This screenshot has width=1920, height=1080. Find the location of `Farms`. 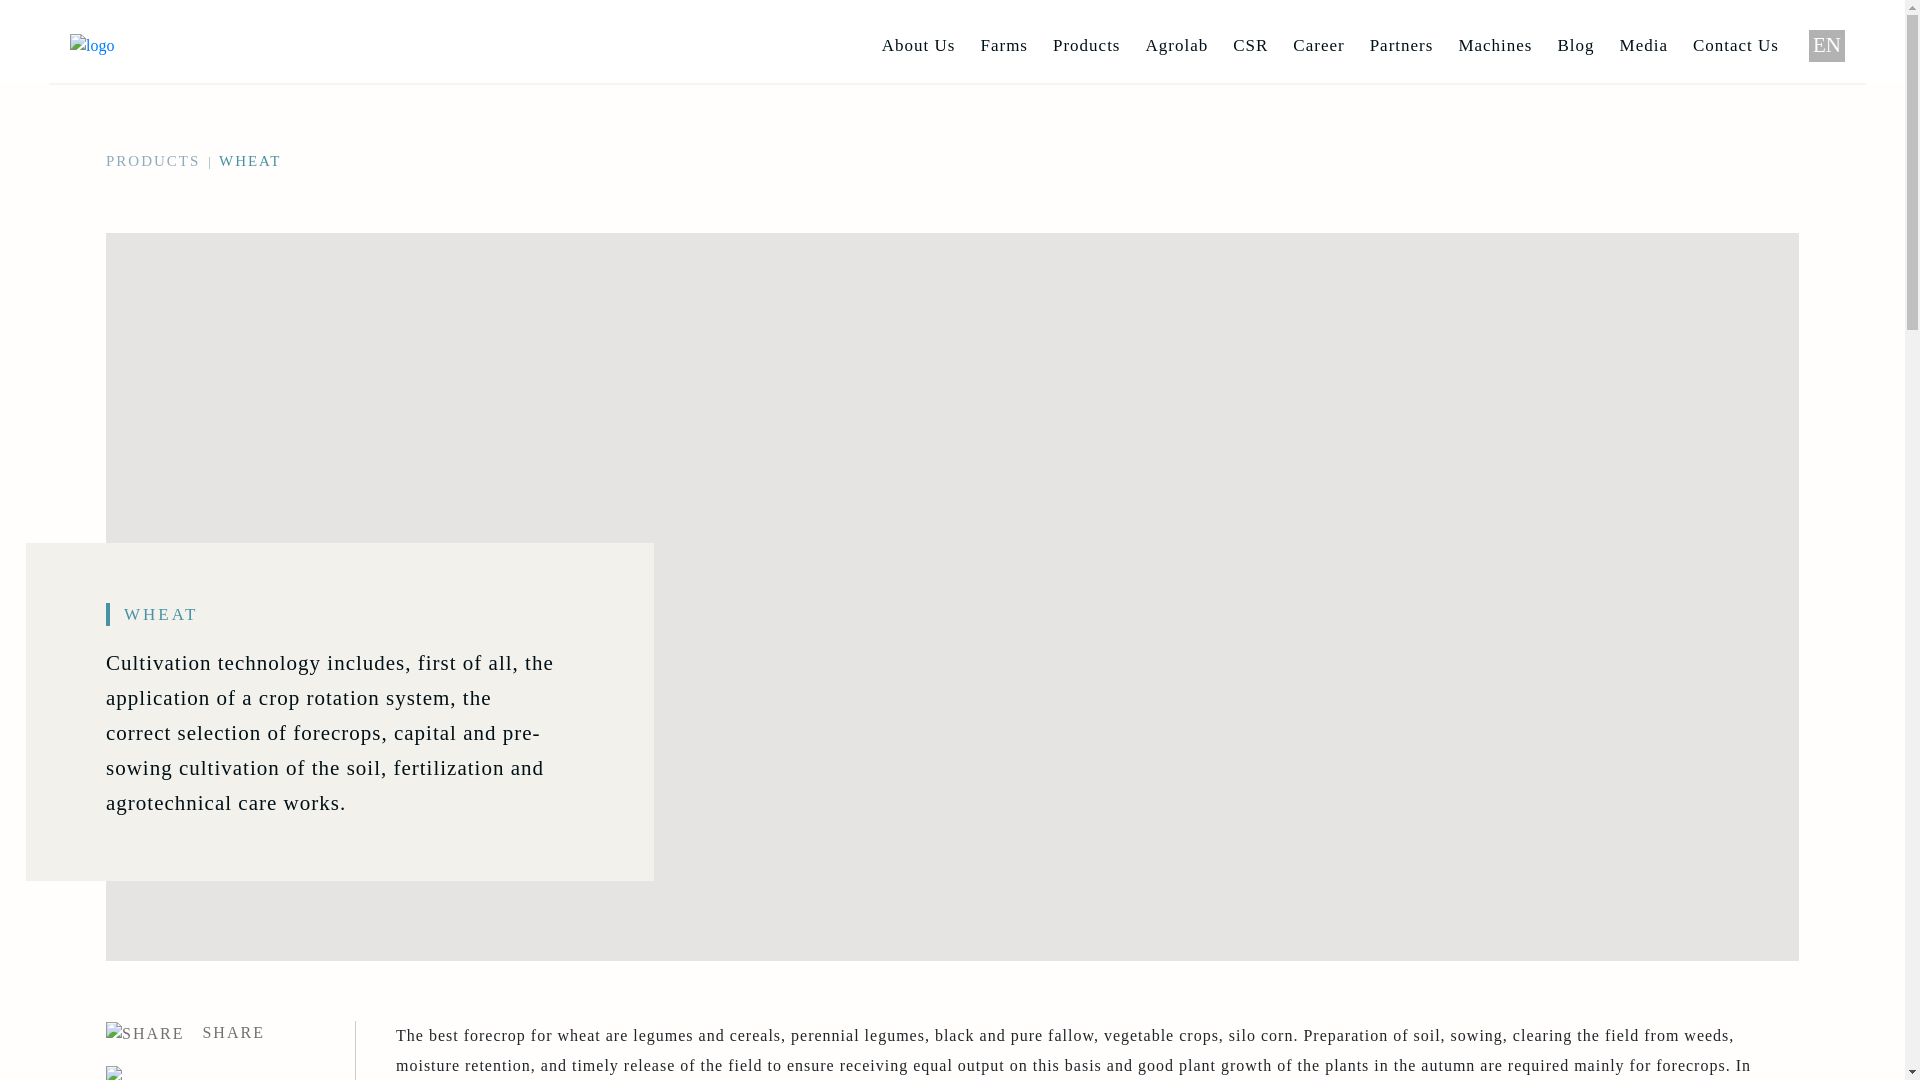

Farms is located at coordinates (1004, 46).